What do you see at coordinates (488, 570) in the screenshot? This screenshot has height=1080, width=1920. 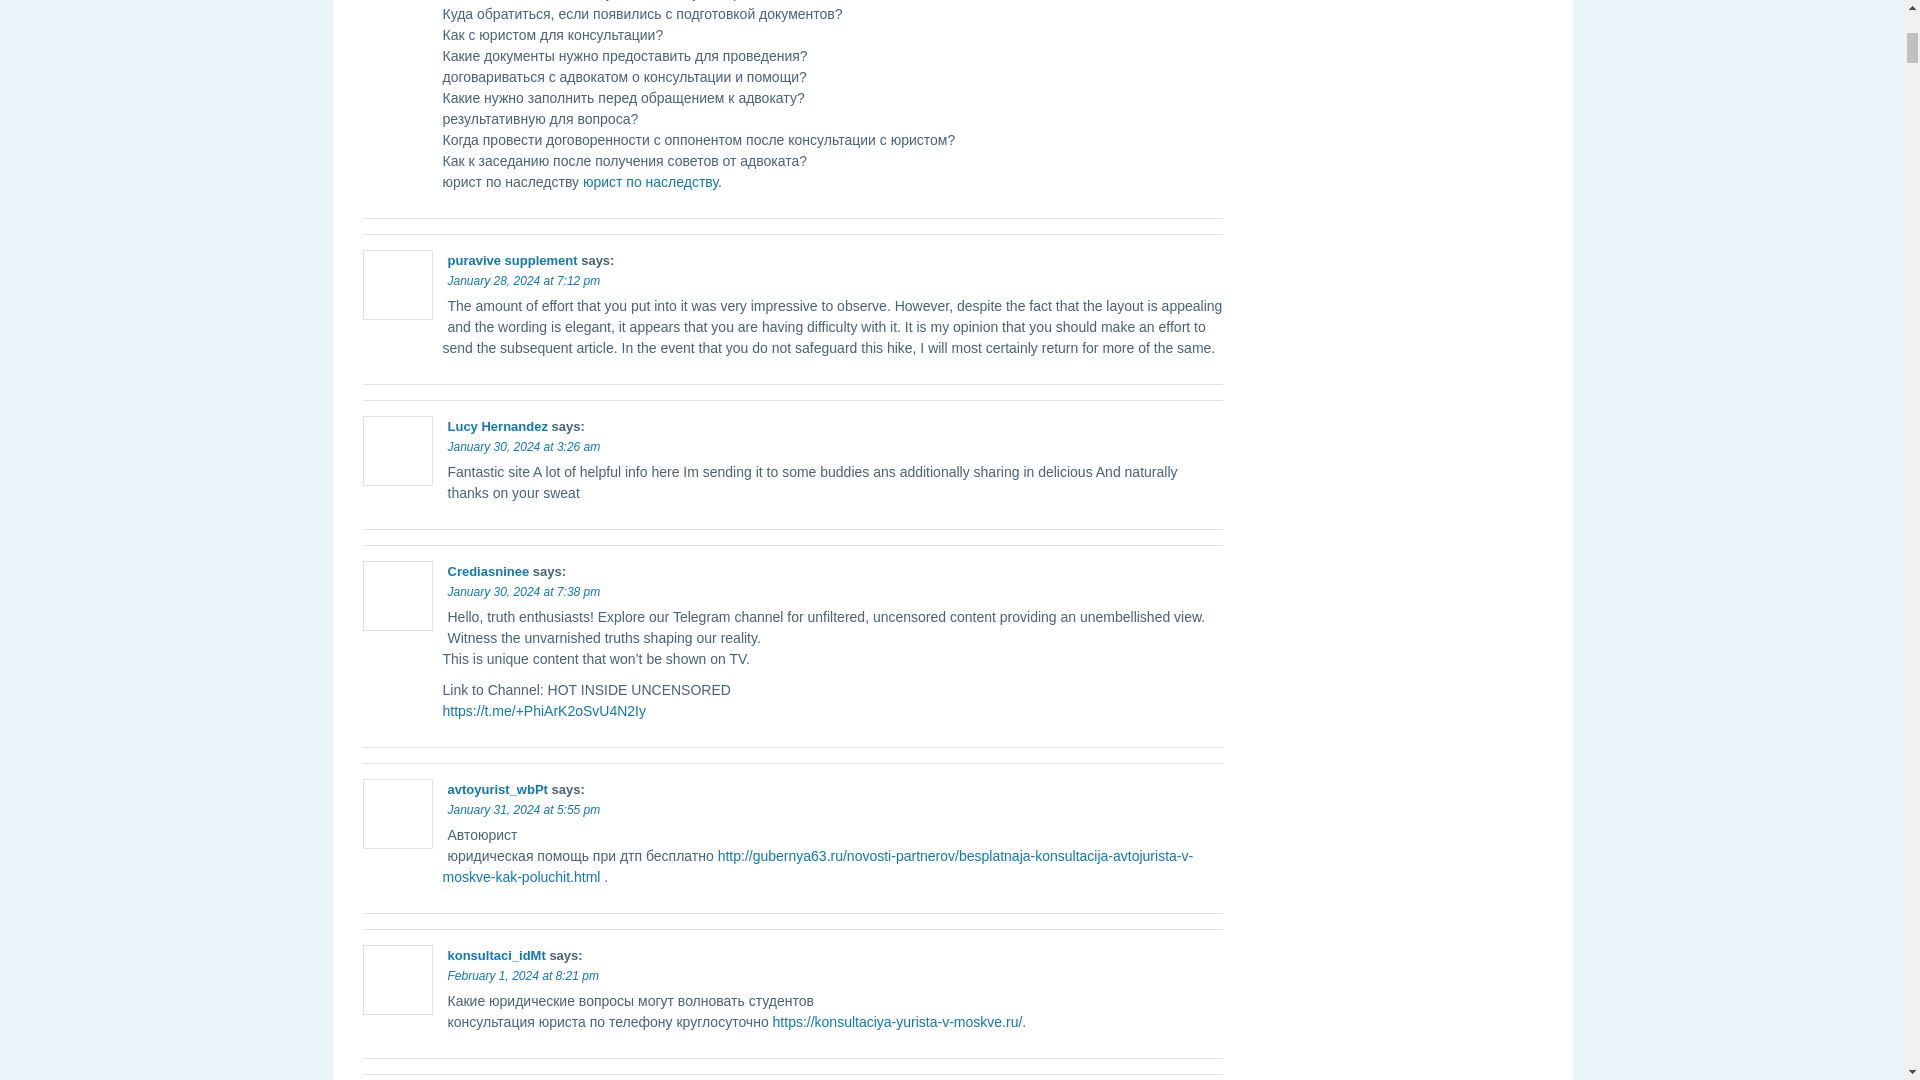 I see `Crediasninee` at bounding box center [488, 570].